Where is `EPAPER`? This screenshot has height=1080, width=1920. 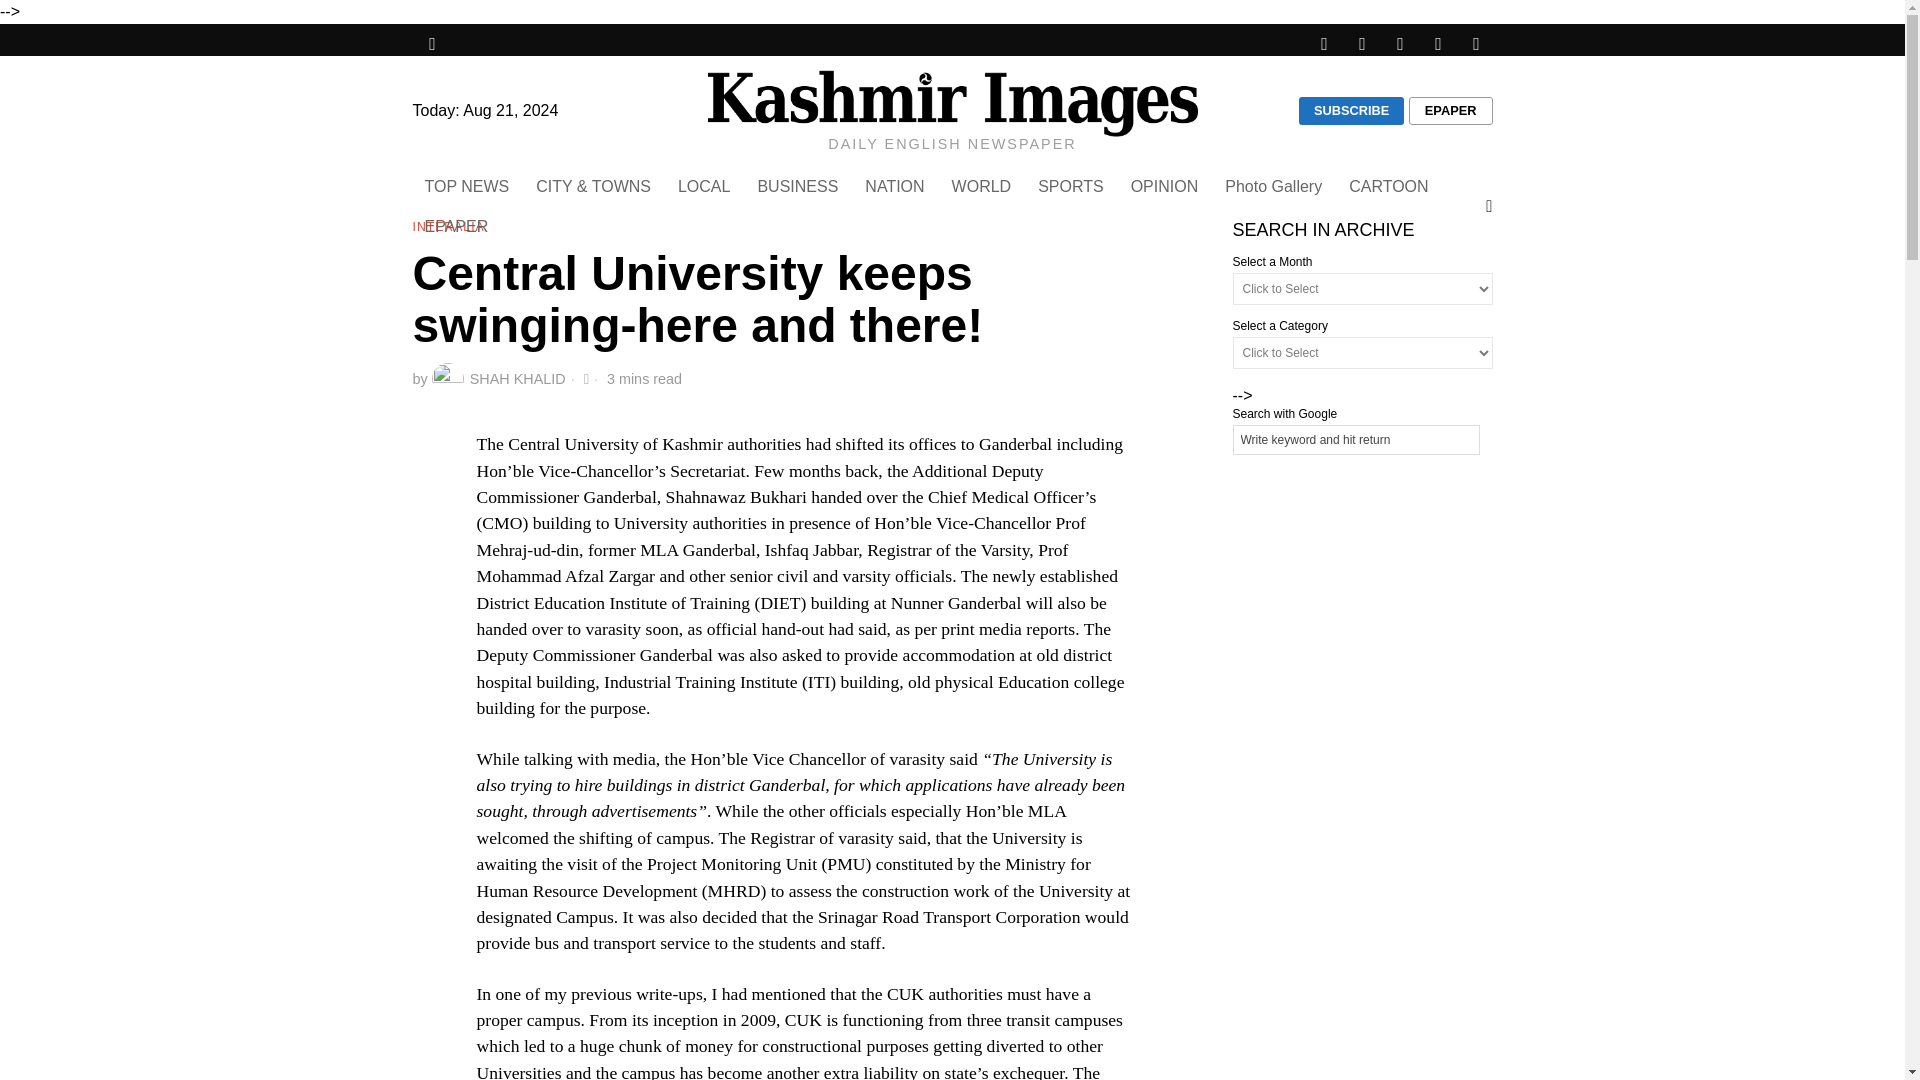 EPAPER is located at coordinates (458, 227).